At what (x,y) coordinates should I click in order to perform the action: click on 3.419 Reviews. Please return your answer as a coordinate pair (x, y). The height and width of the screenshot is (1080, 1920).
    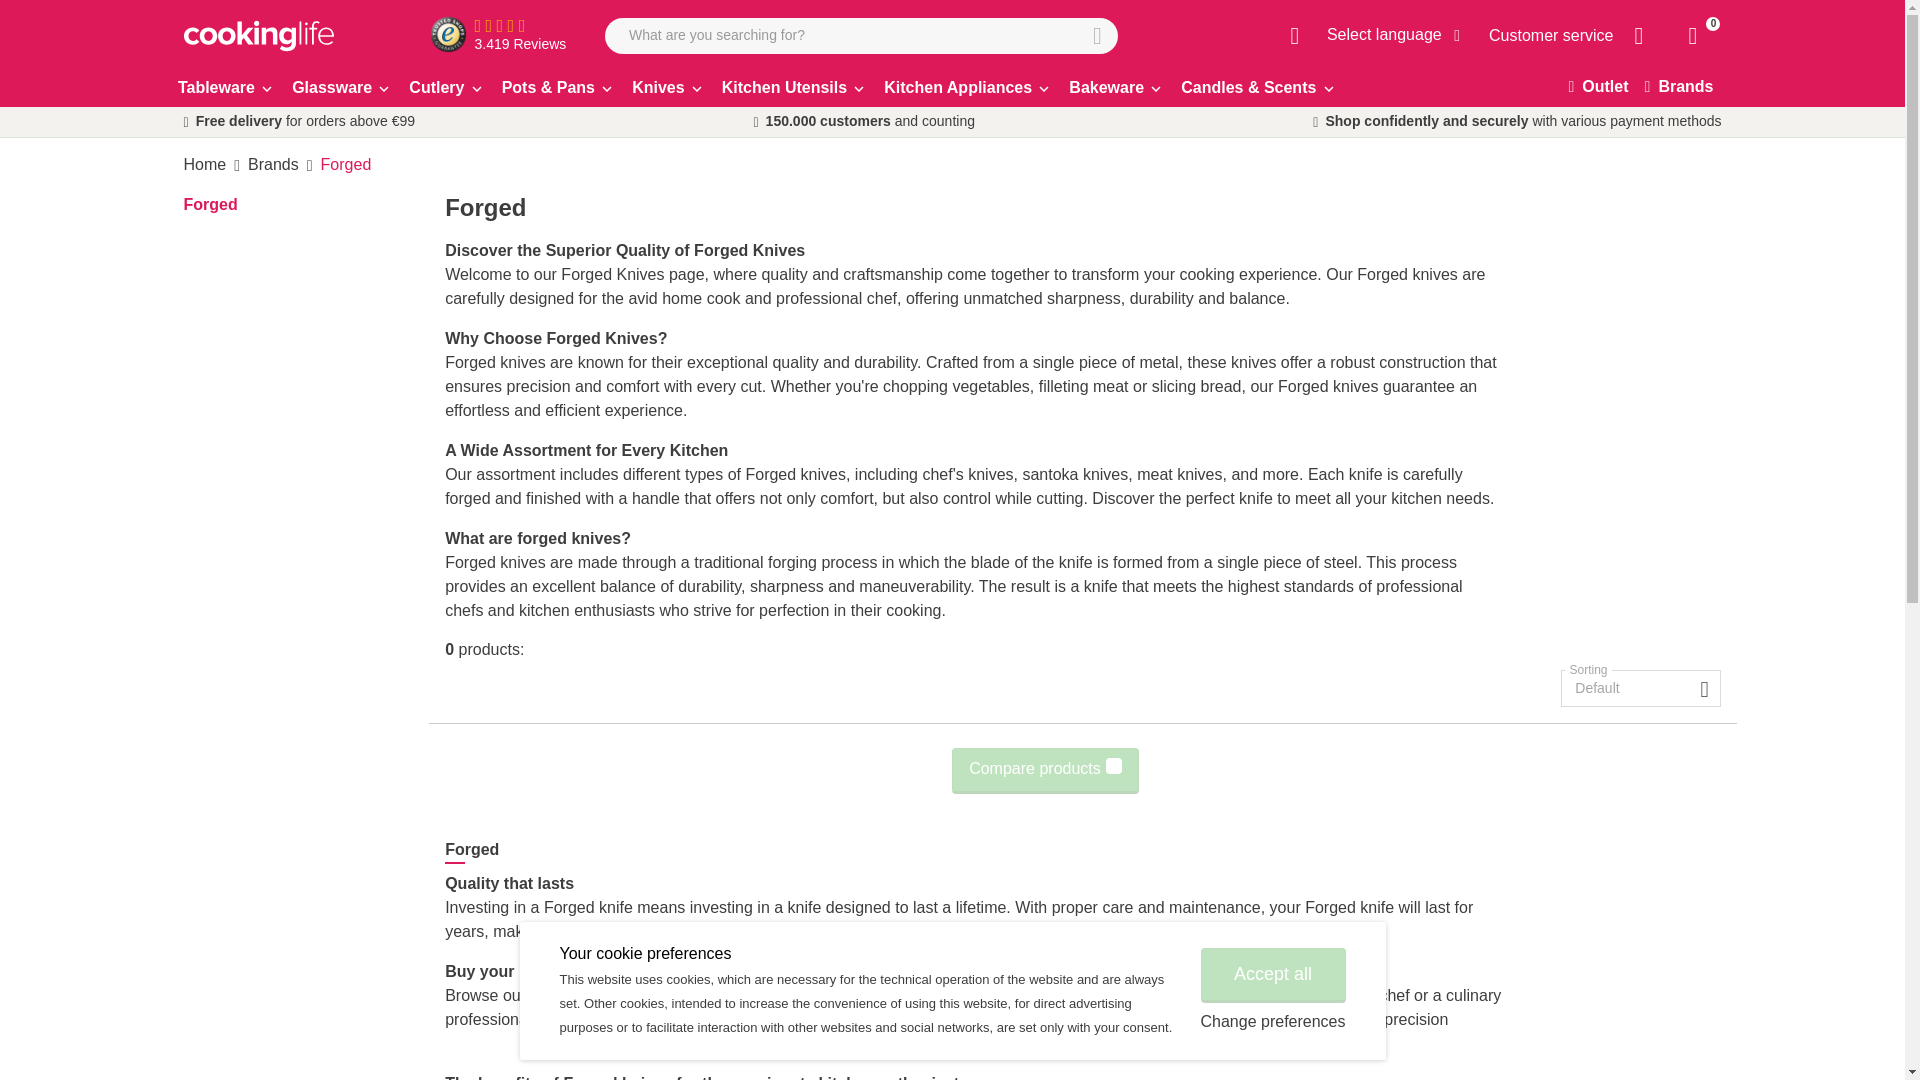
    Looking at the image, I should click on (454, 34).